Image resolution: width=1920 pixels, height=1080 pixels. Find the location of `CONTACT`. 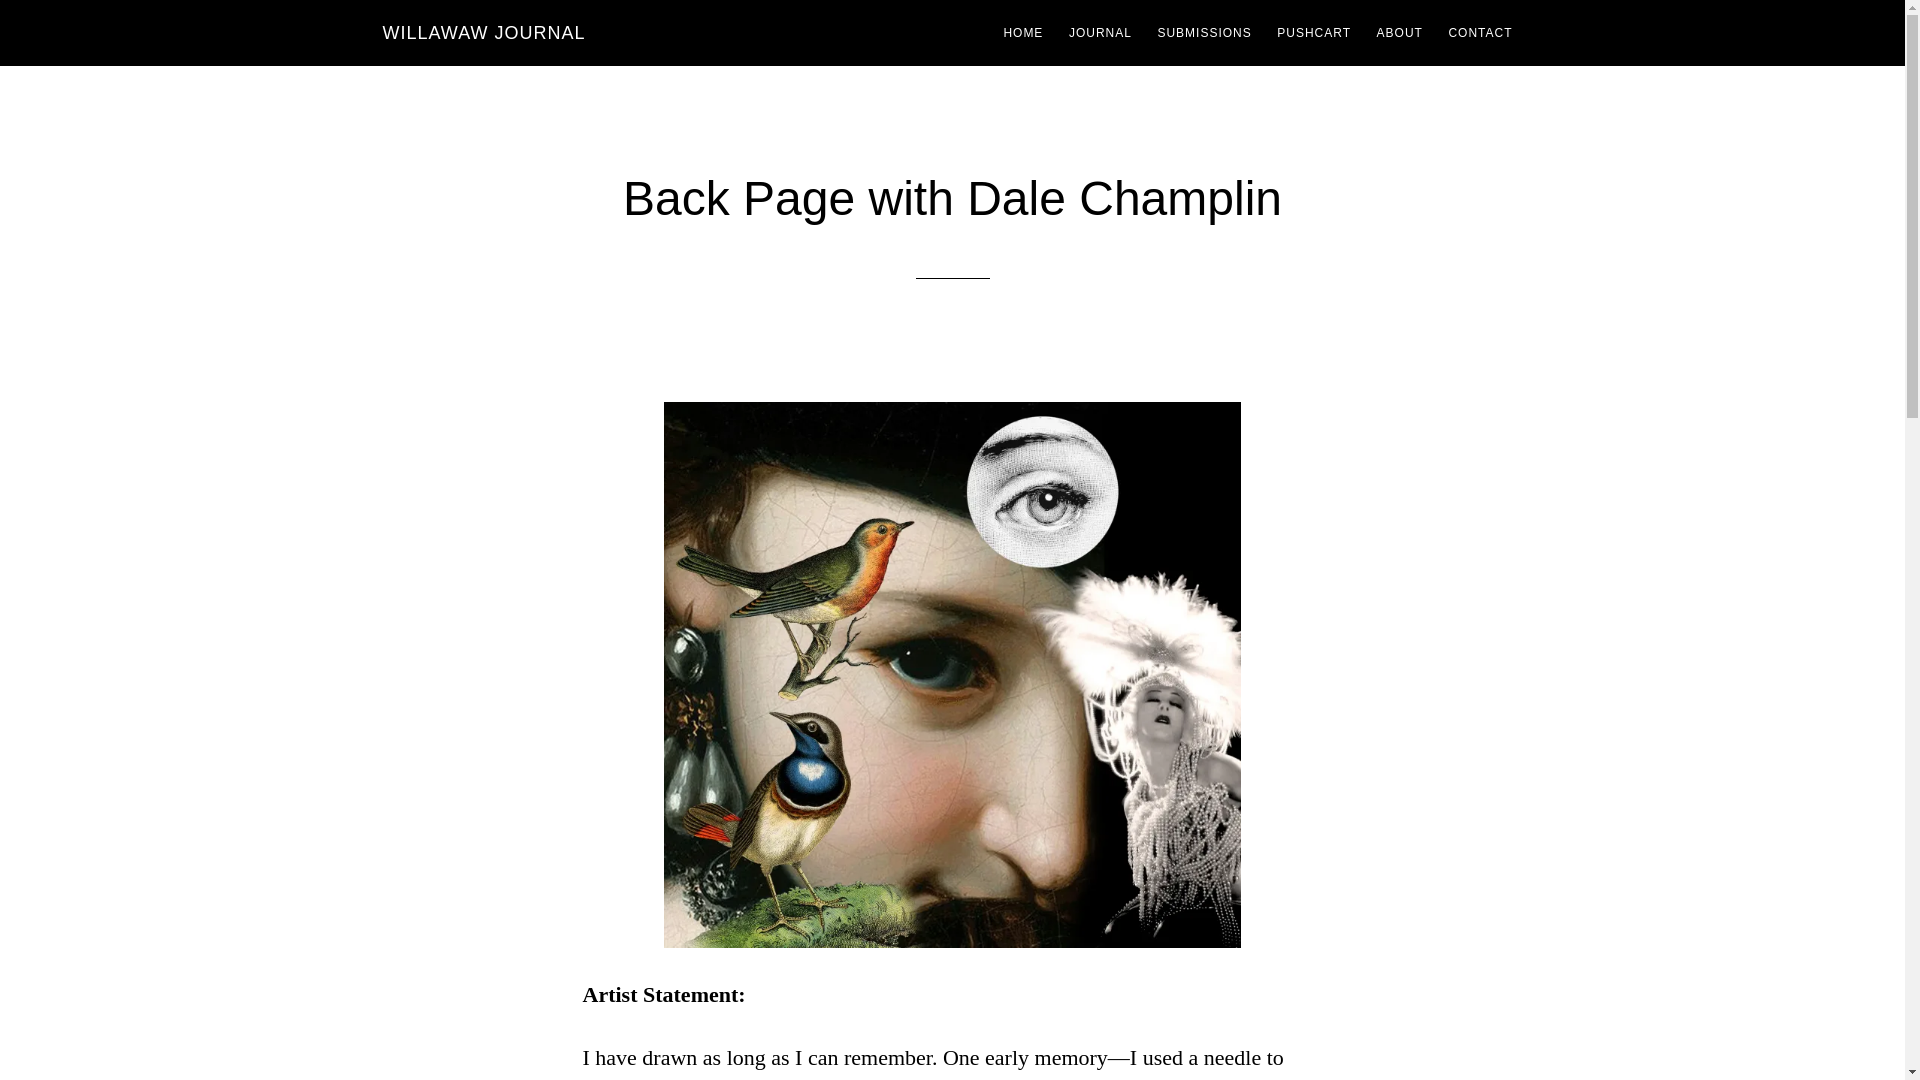

CONTACT is located at coordinates (1480, 32).